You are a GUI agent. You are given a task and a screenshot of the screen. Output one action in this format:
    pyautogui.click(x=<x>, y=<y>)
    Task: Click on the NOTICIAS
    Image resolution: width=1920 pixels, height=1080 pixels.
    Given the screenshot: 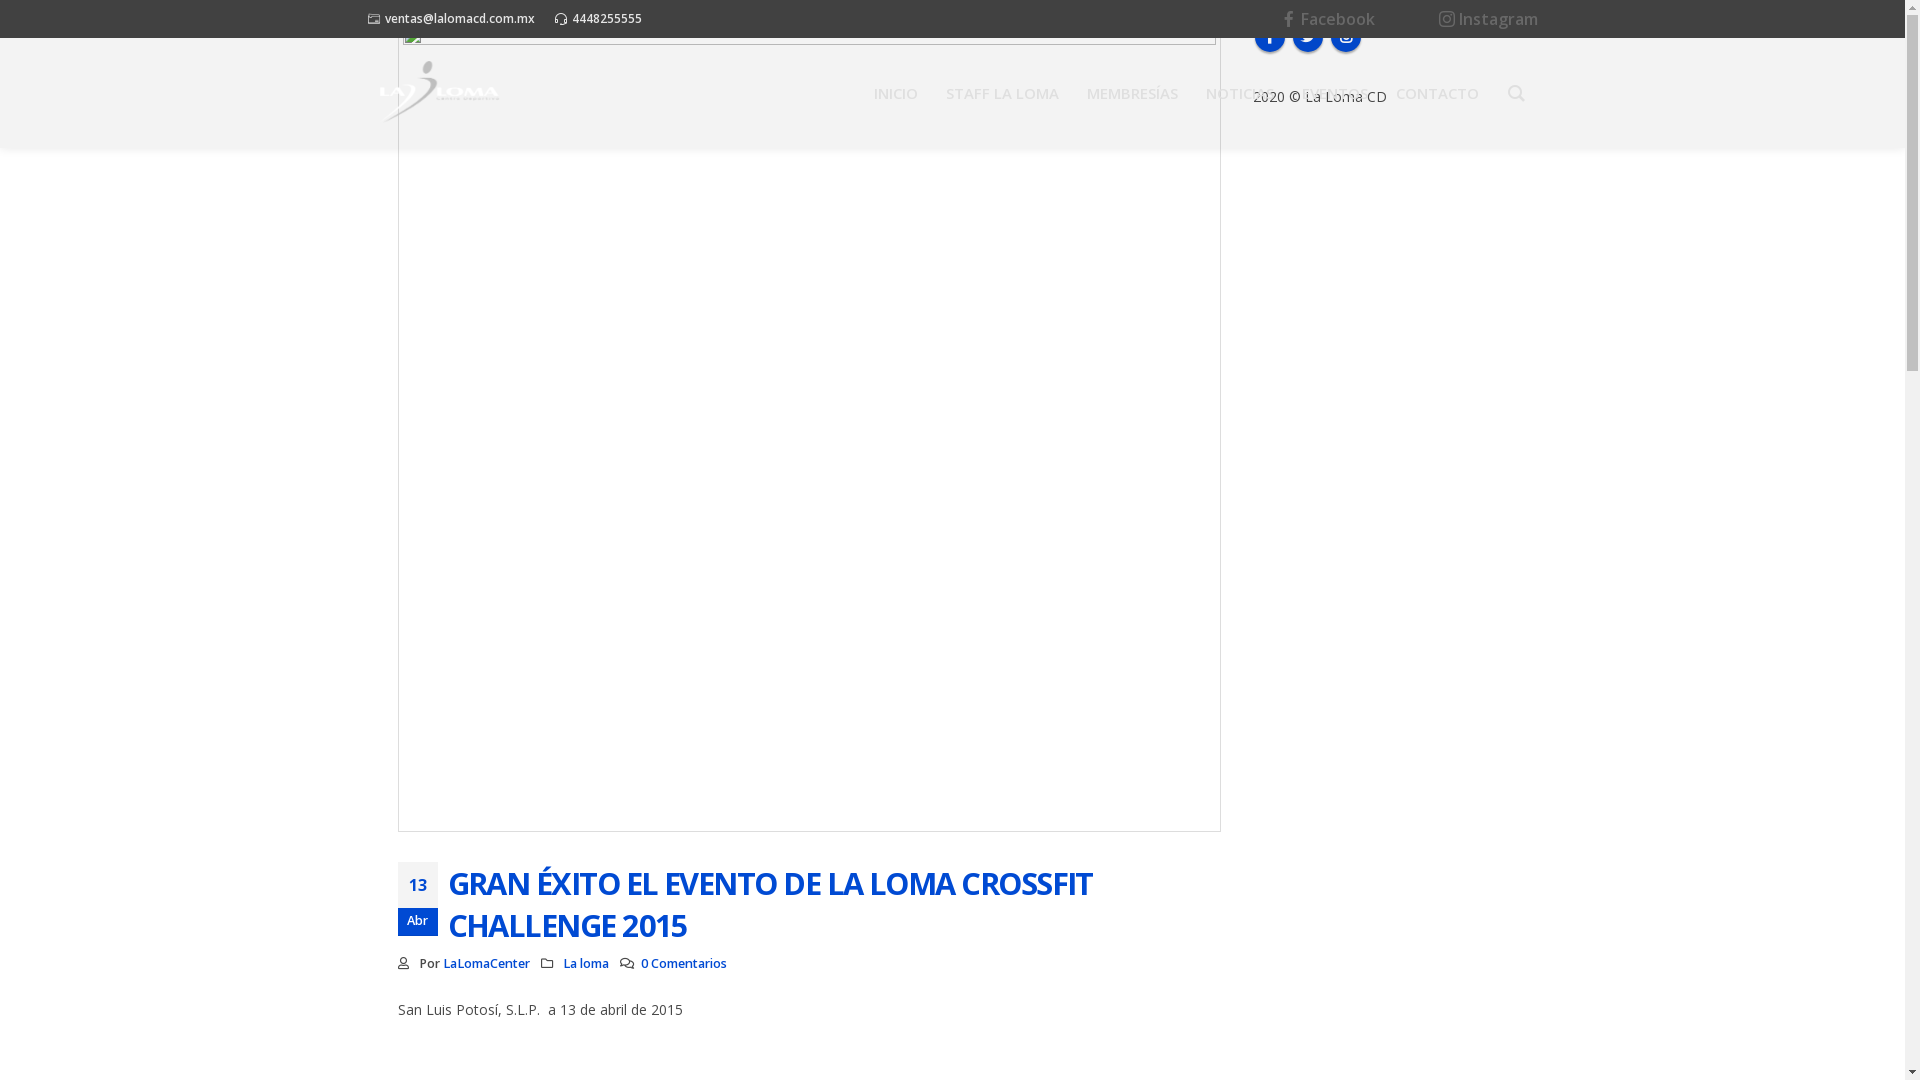 What is the action you would take?
    pyautogui.click(x=1240, y=92)
    